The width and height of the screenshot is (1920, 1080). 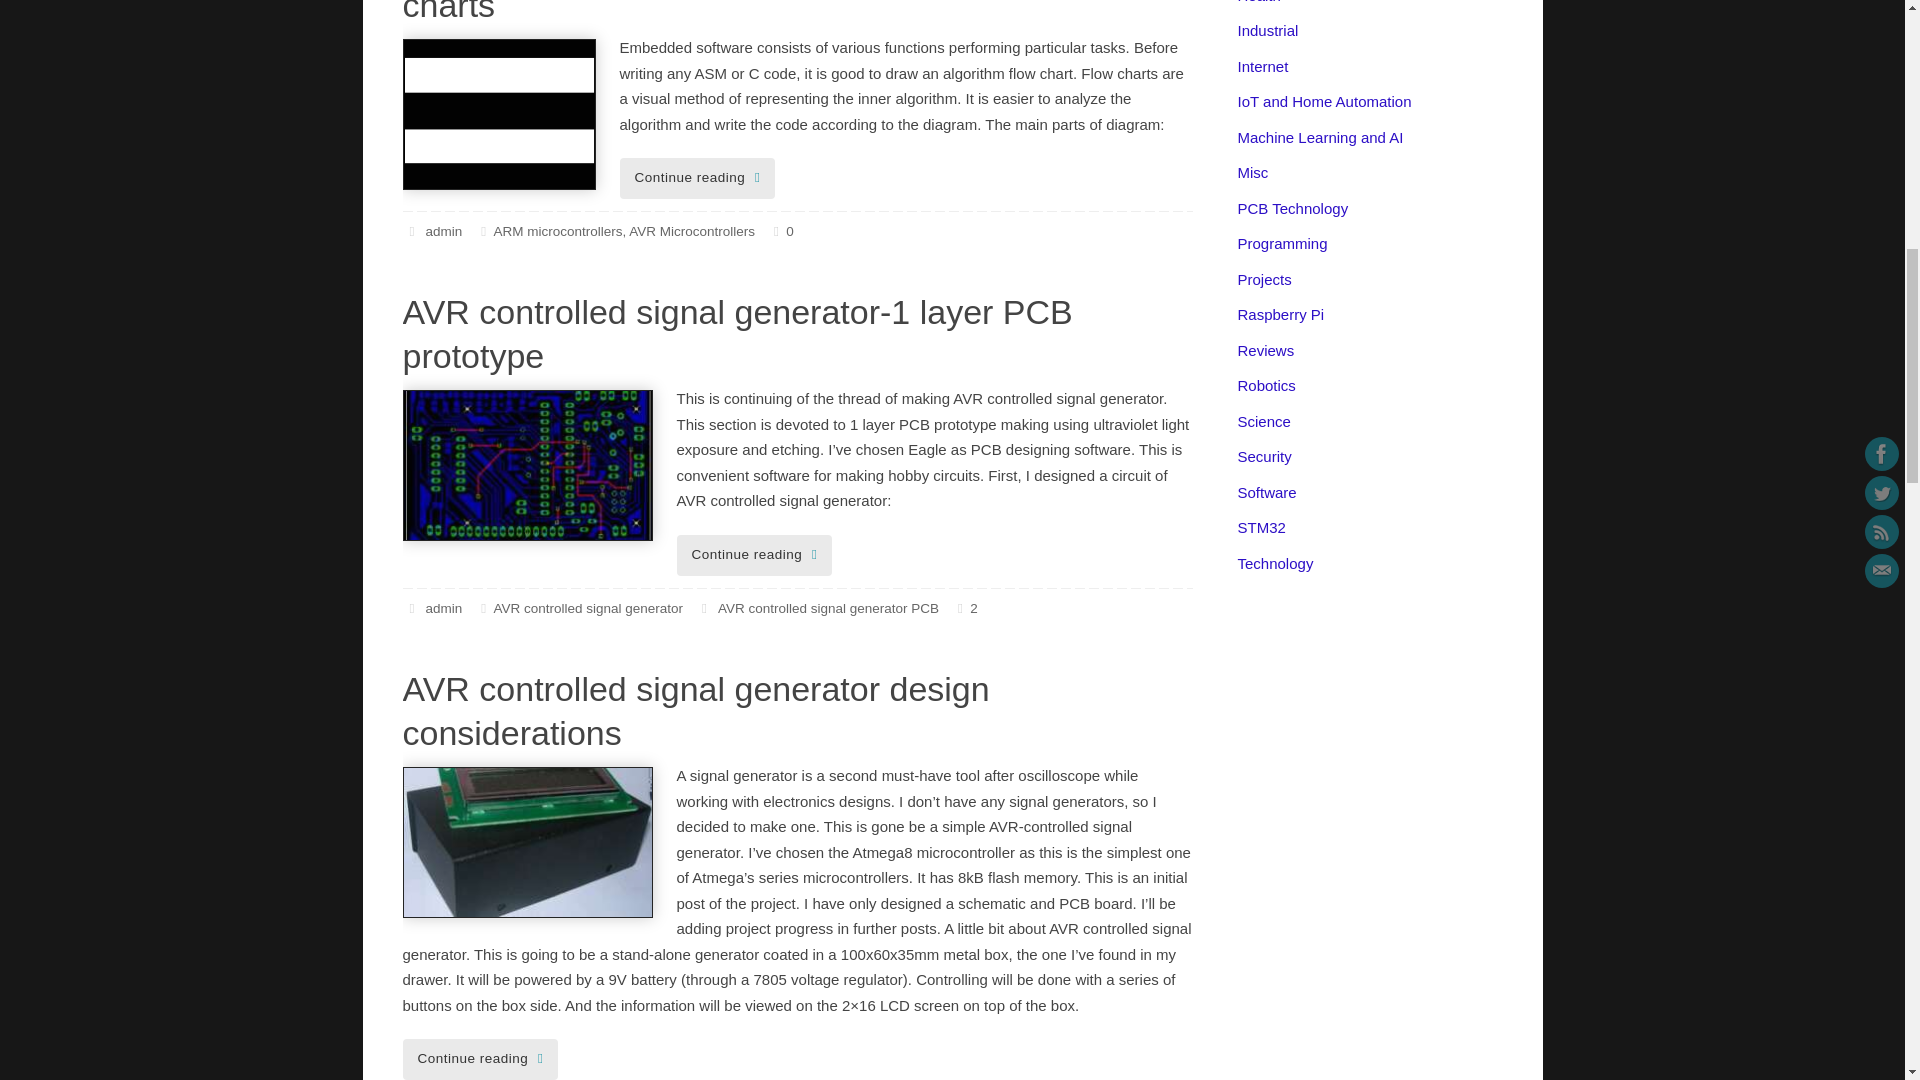 What do you see at coordinates (780, 230) in the screenshot?
I see `0` at bounding box center [780, 230].